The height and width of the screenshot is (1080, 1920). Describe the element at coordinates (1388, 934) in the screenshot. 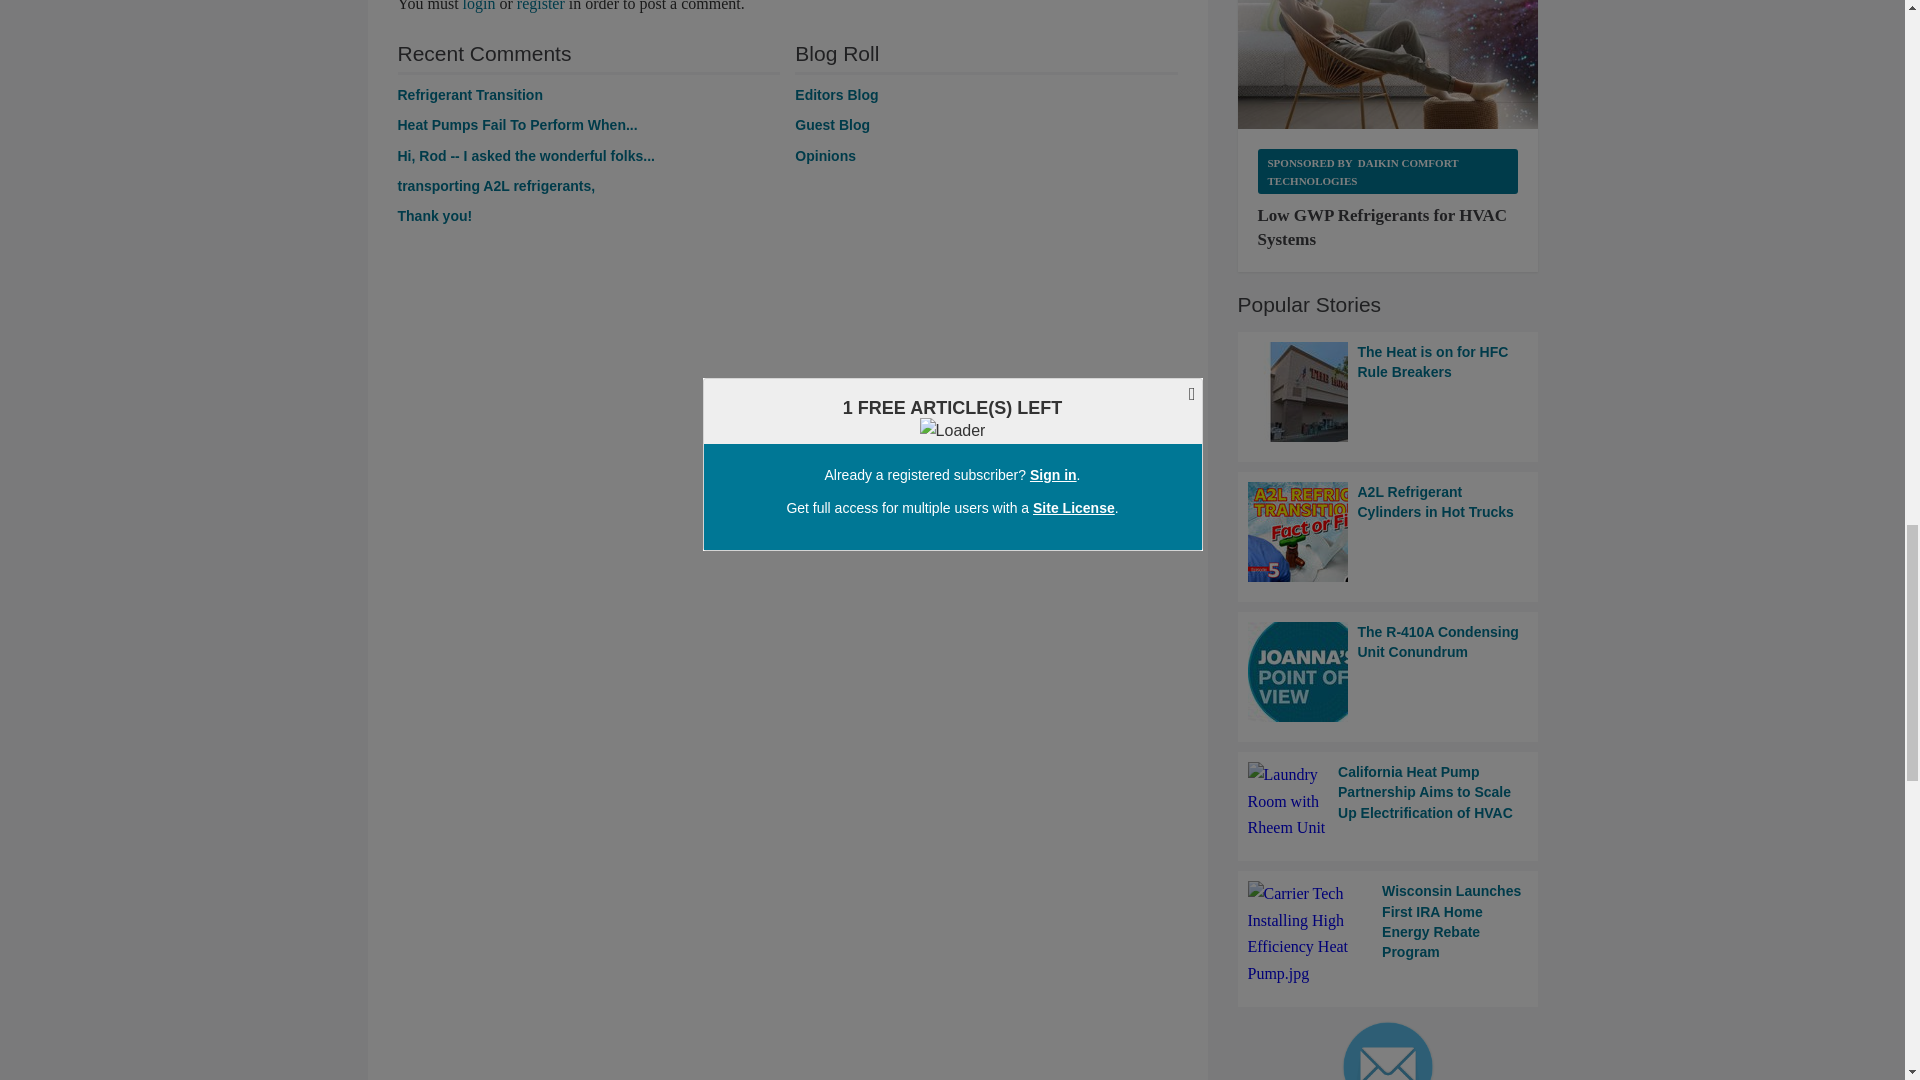

I see `Wisconsin Launches First IRA Home Energy Rebate Program` at that location.